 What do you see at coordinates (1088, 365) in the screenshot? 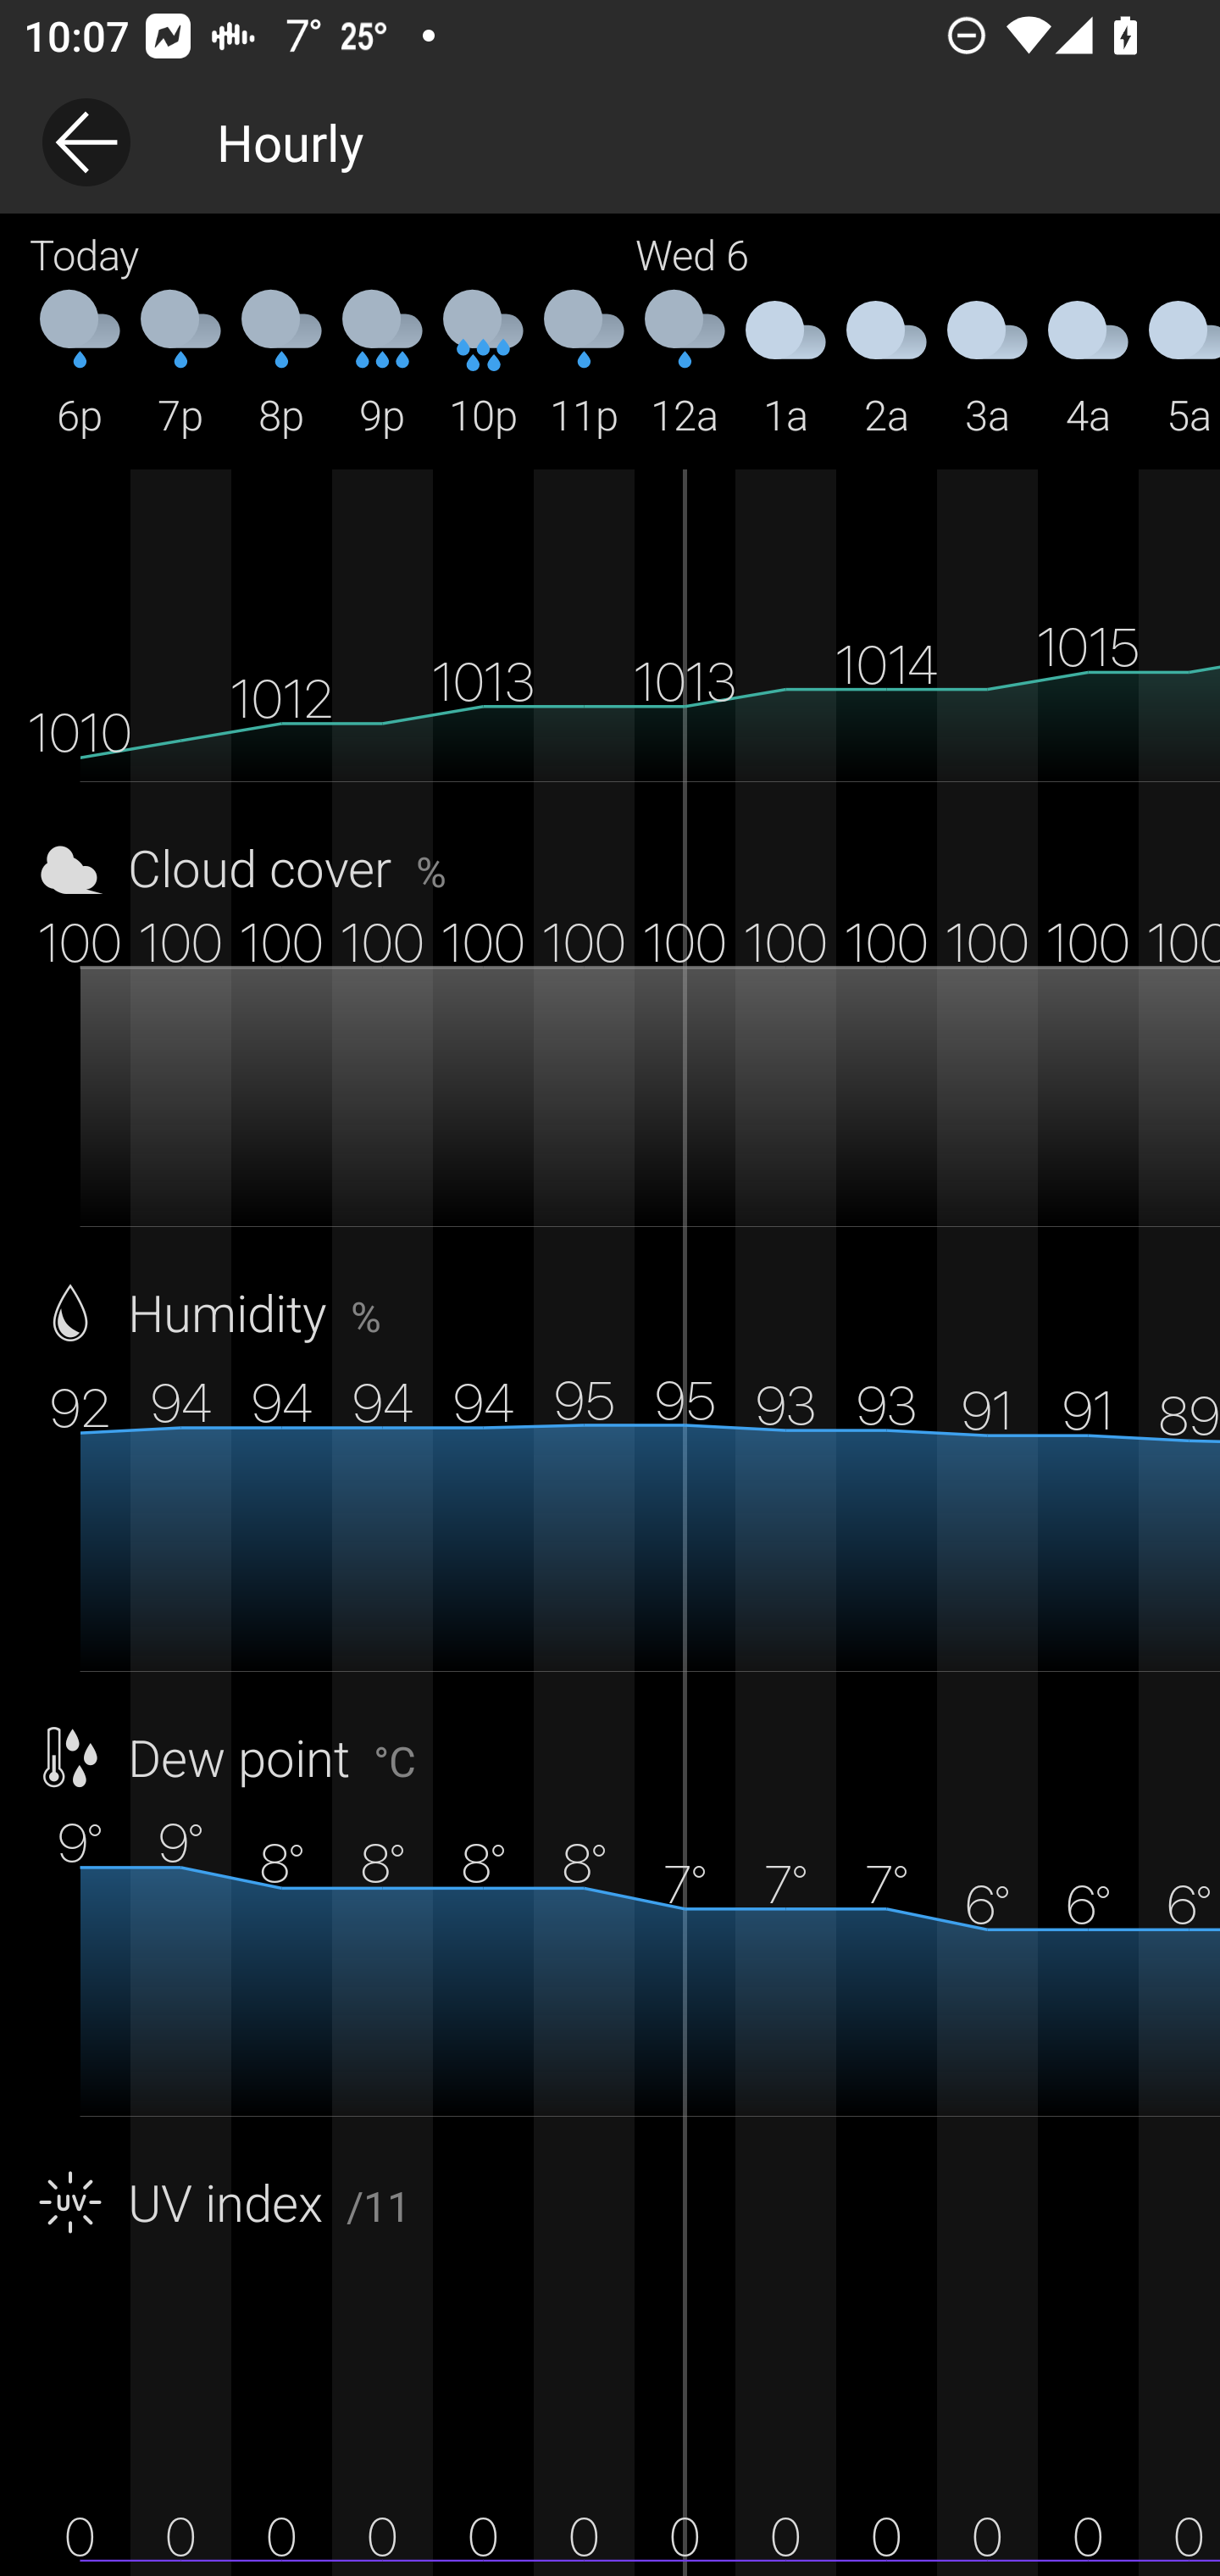
I see `4a` at bounding box center [1088, 365].